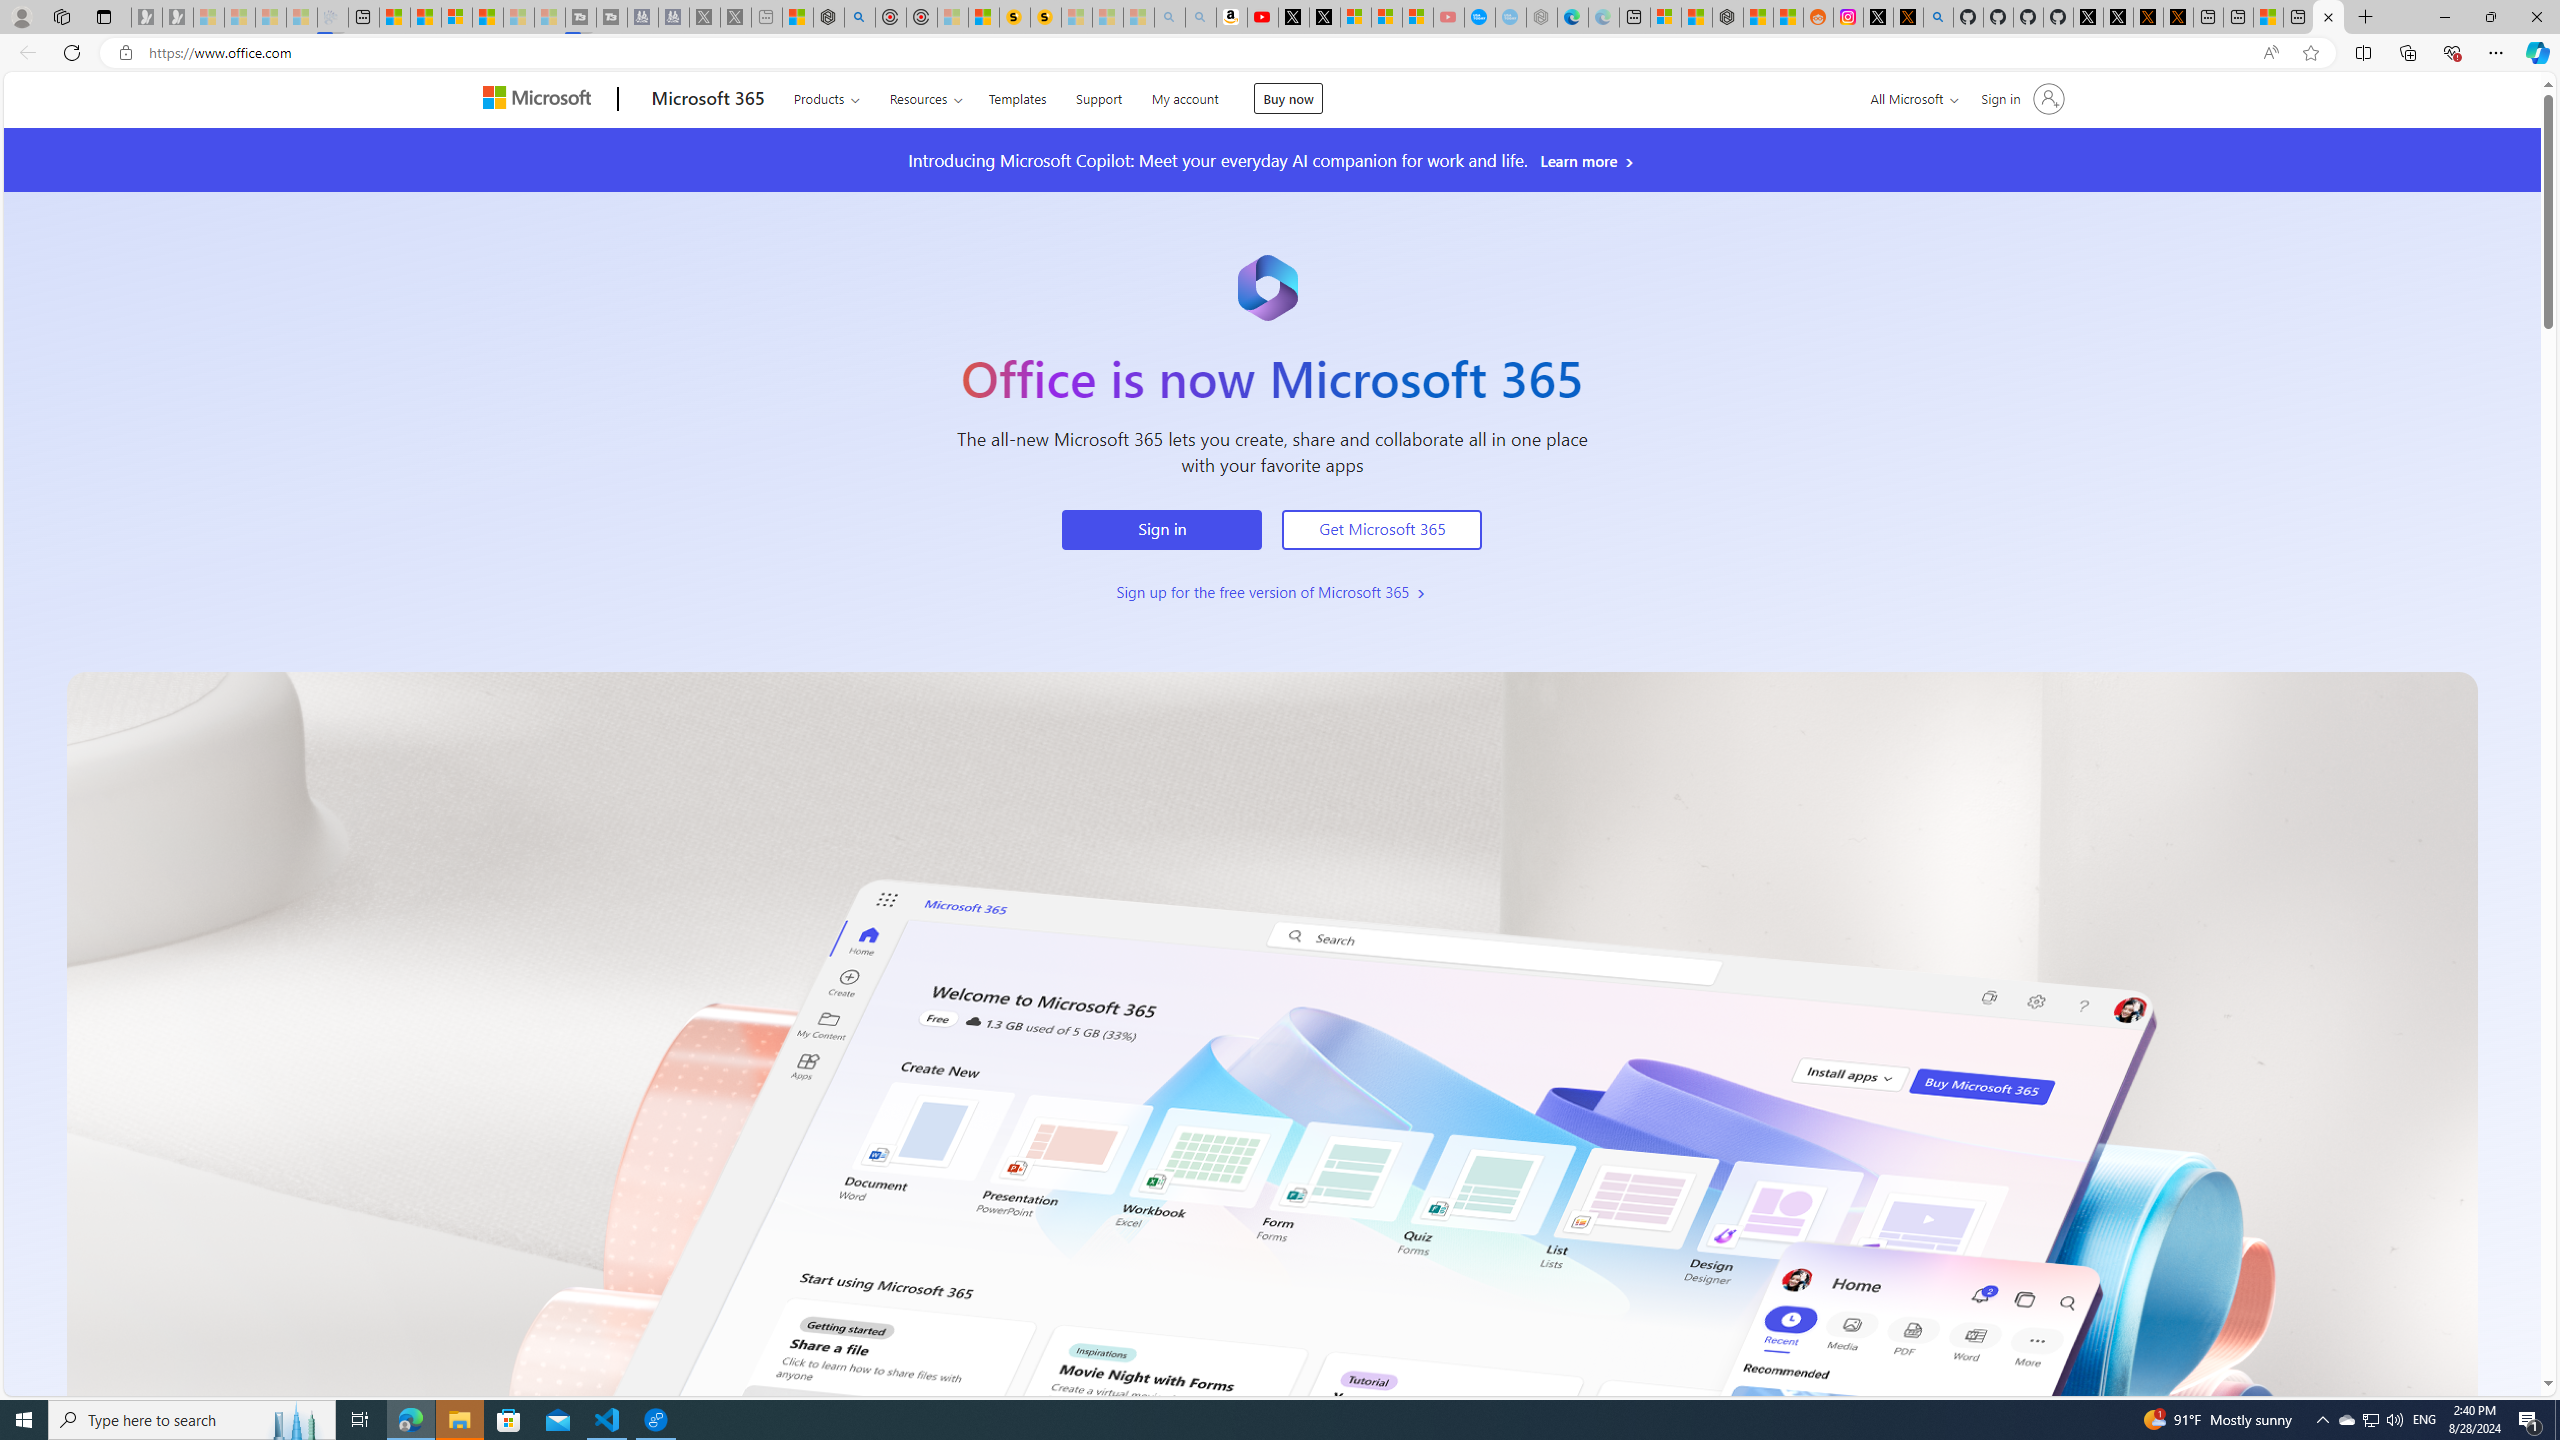  What do you see at coordinates (797, 17) in the screenshot?
I see `Wildlife - MSN` at bounding box center [797, 17].